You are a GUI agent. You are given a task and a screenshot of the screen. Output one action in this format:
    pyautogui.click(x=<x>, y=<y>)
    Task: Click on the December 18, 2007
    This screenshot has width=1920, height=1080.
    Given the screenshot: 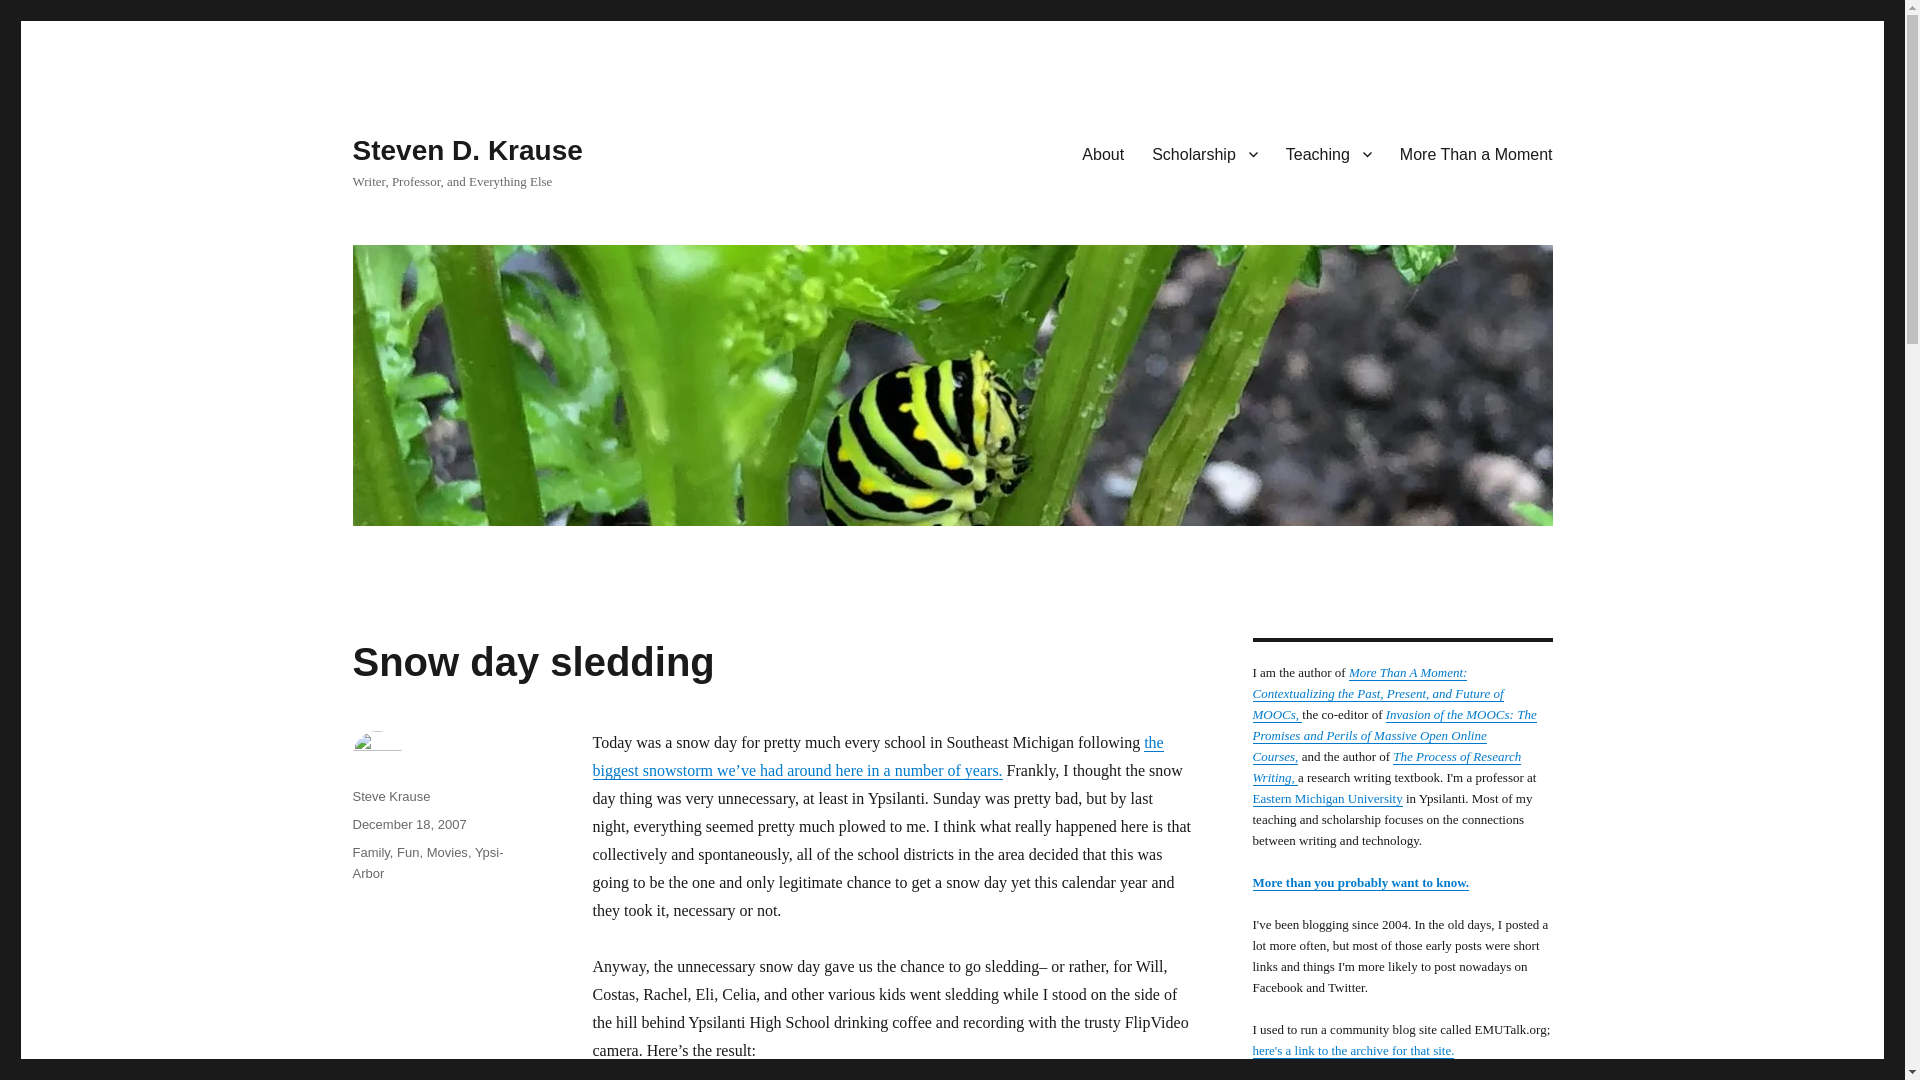 What is the action you would take?
    pyautogui.click(x=408, y=824)
    